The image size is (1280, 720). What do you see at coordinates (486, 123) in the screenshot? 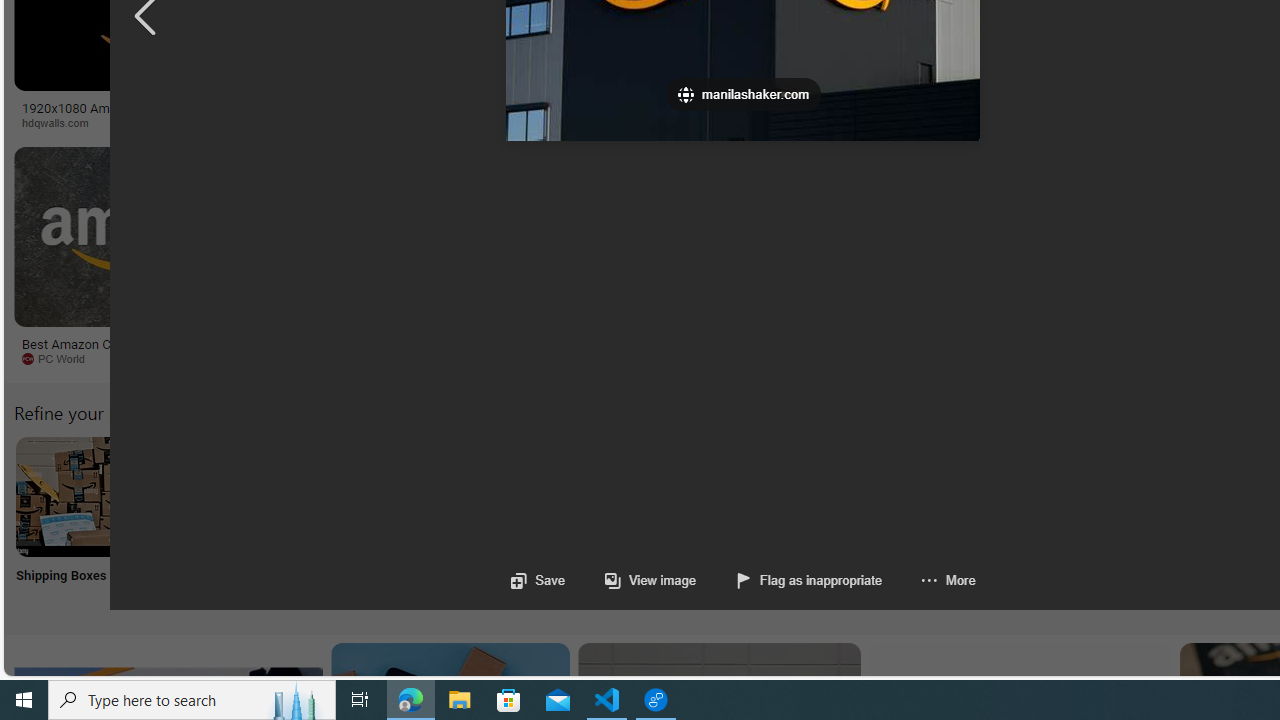
I see `GOBankingRates` at bounding box center [486, 123].